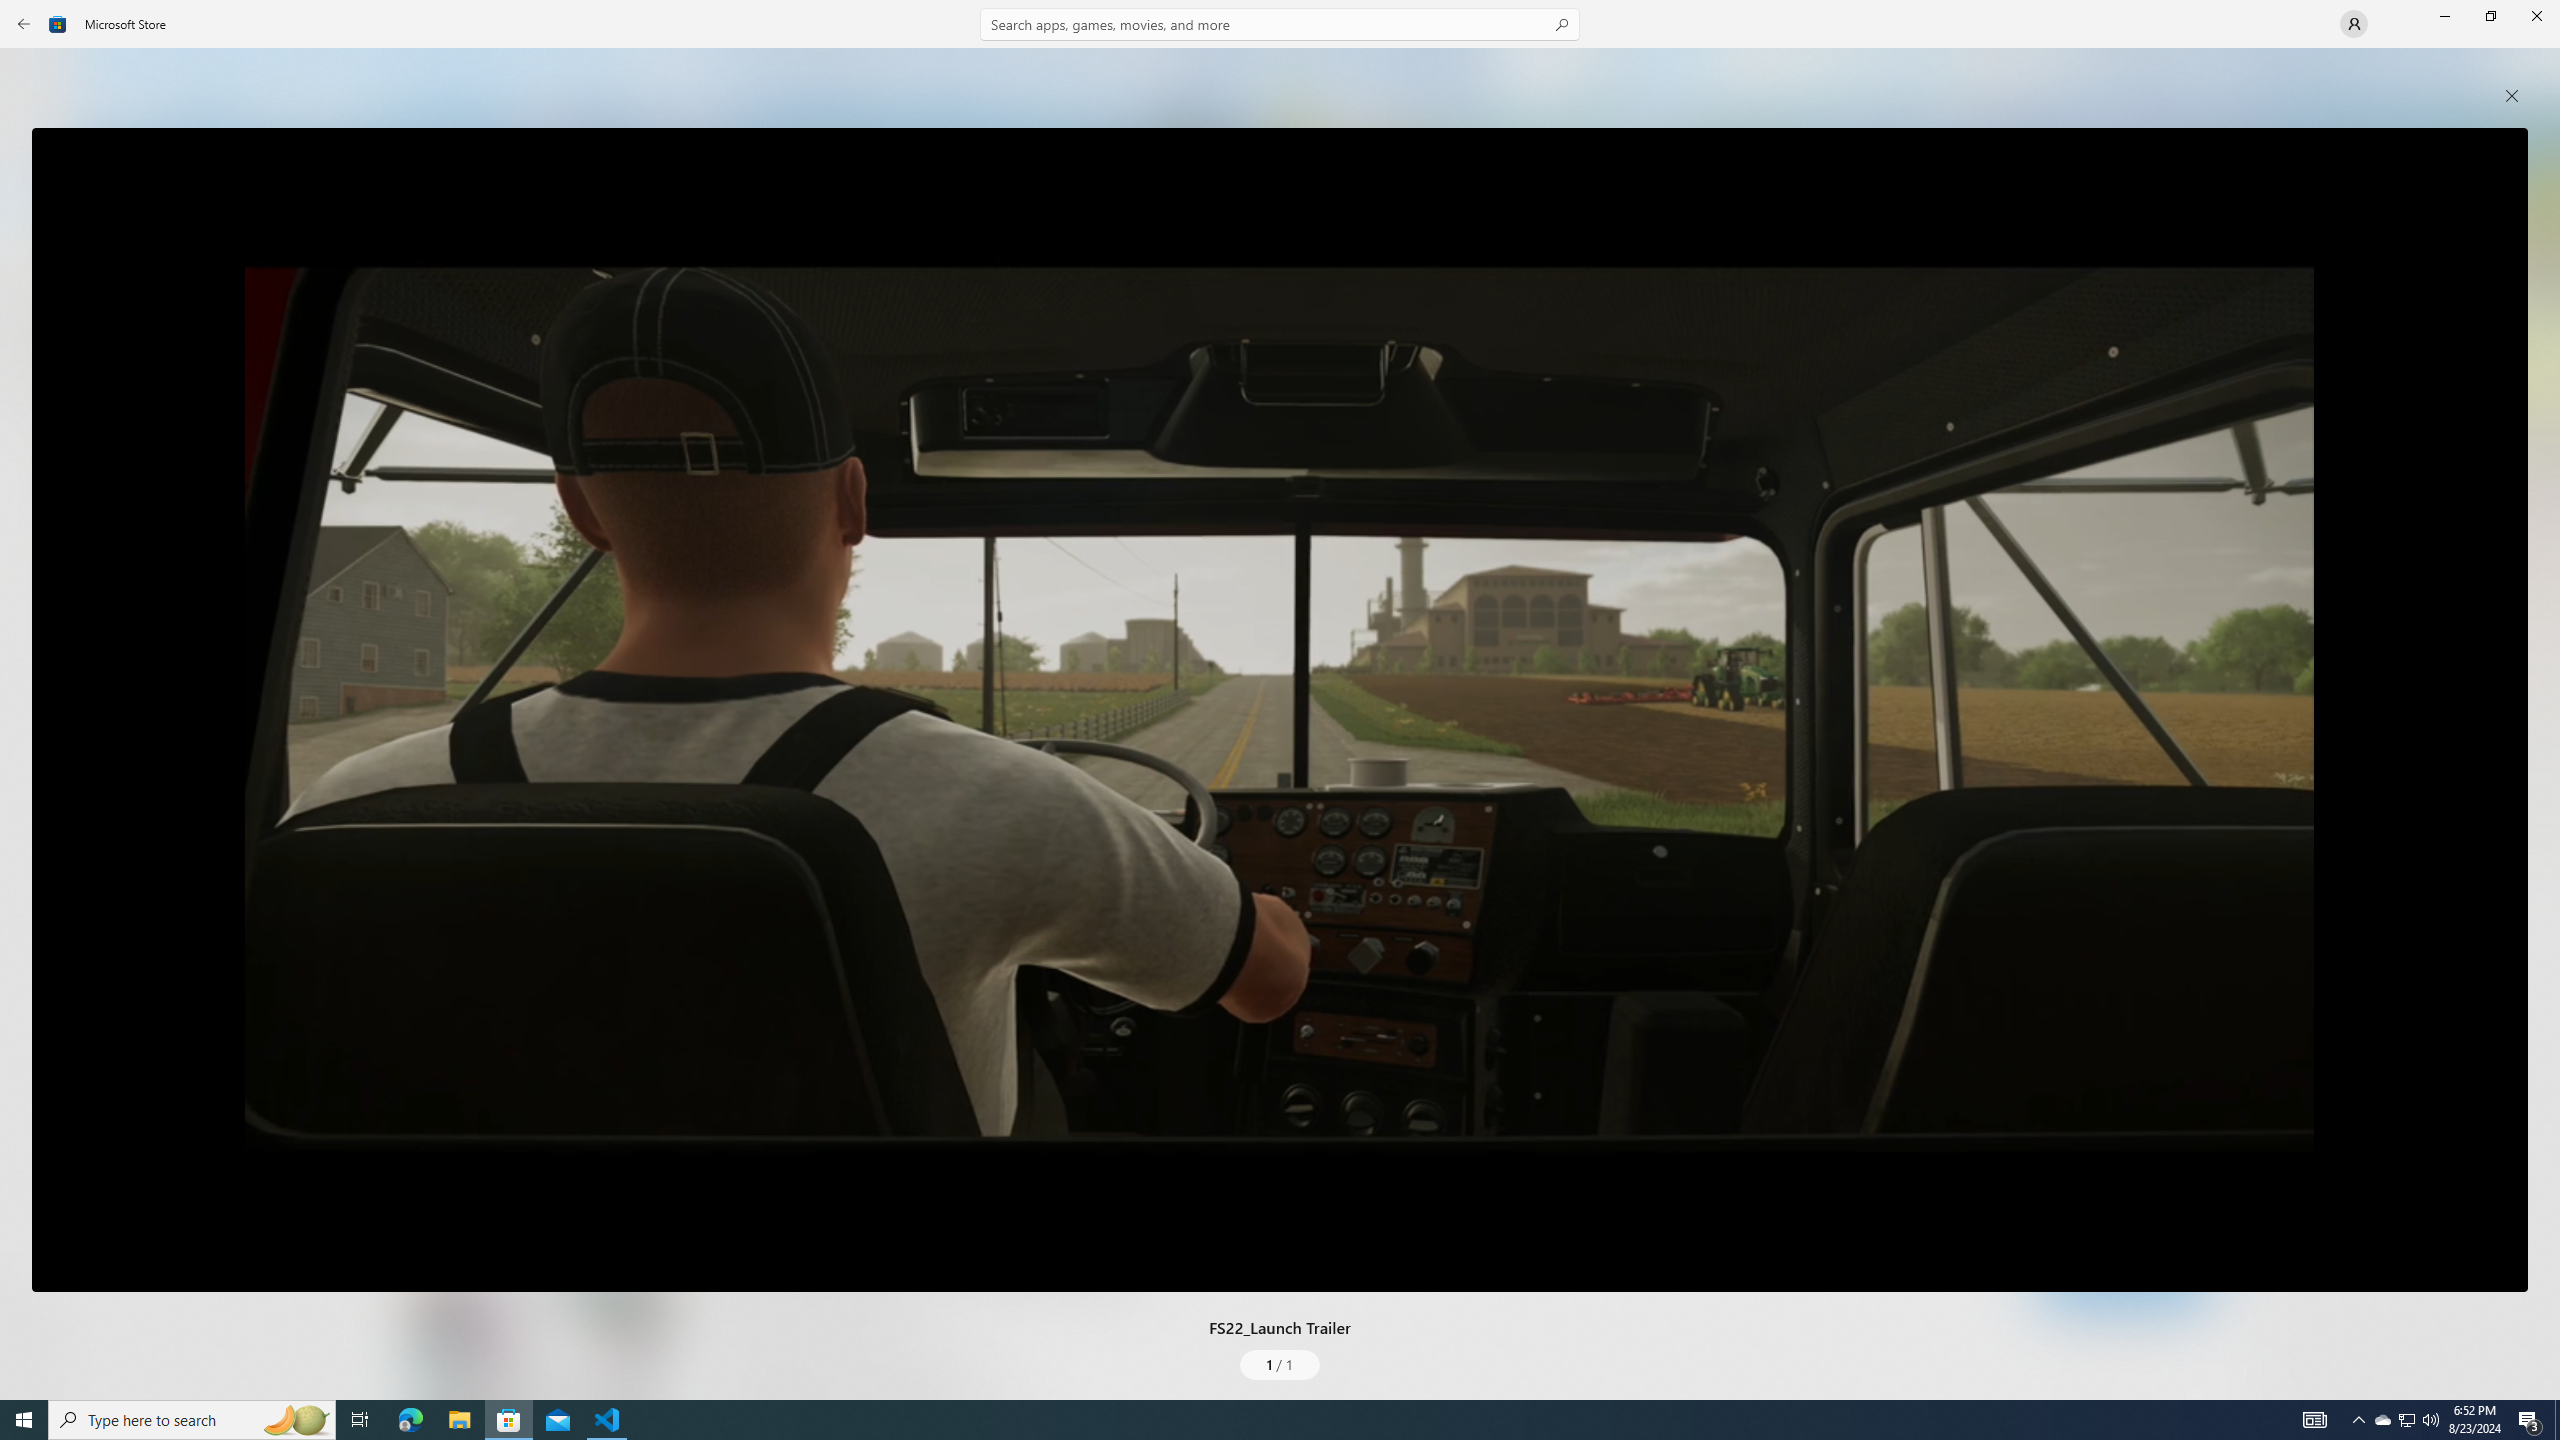 This screenshot has width=2560, height=1440. I want to click on Entertainment, so click(36, 327).